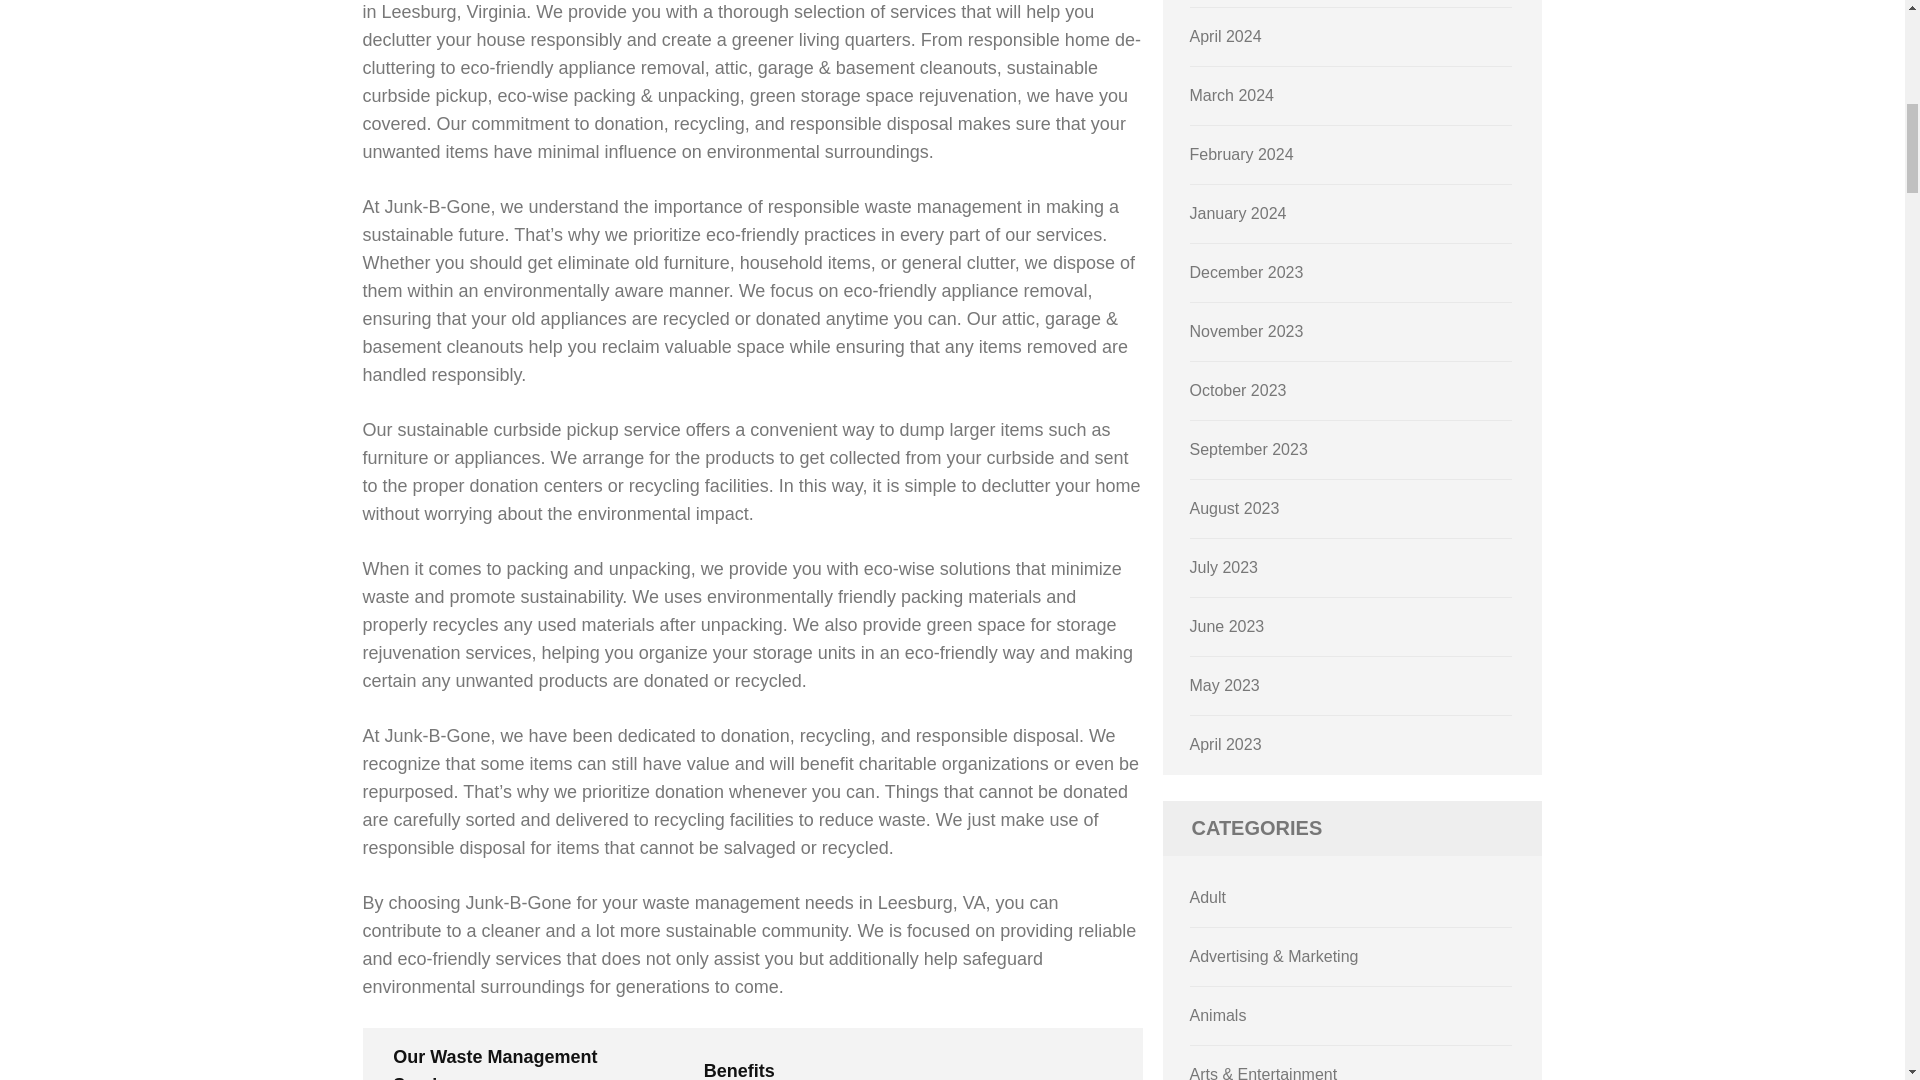 The image size is (1920, 1080). What do you see at coordinates (1248, 448) in the screenshot?
I see `September 2023` at bounding box center [1248, 448].